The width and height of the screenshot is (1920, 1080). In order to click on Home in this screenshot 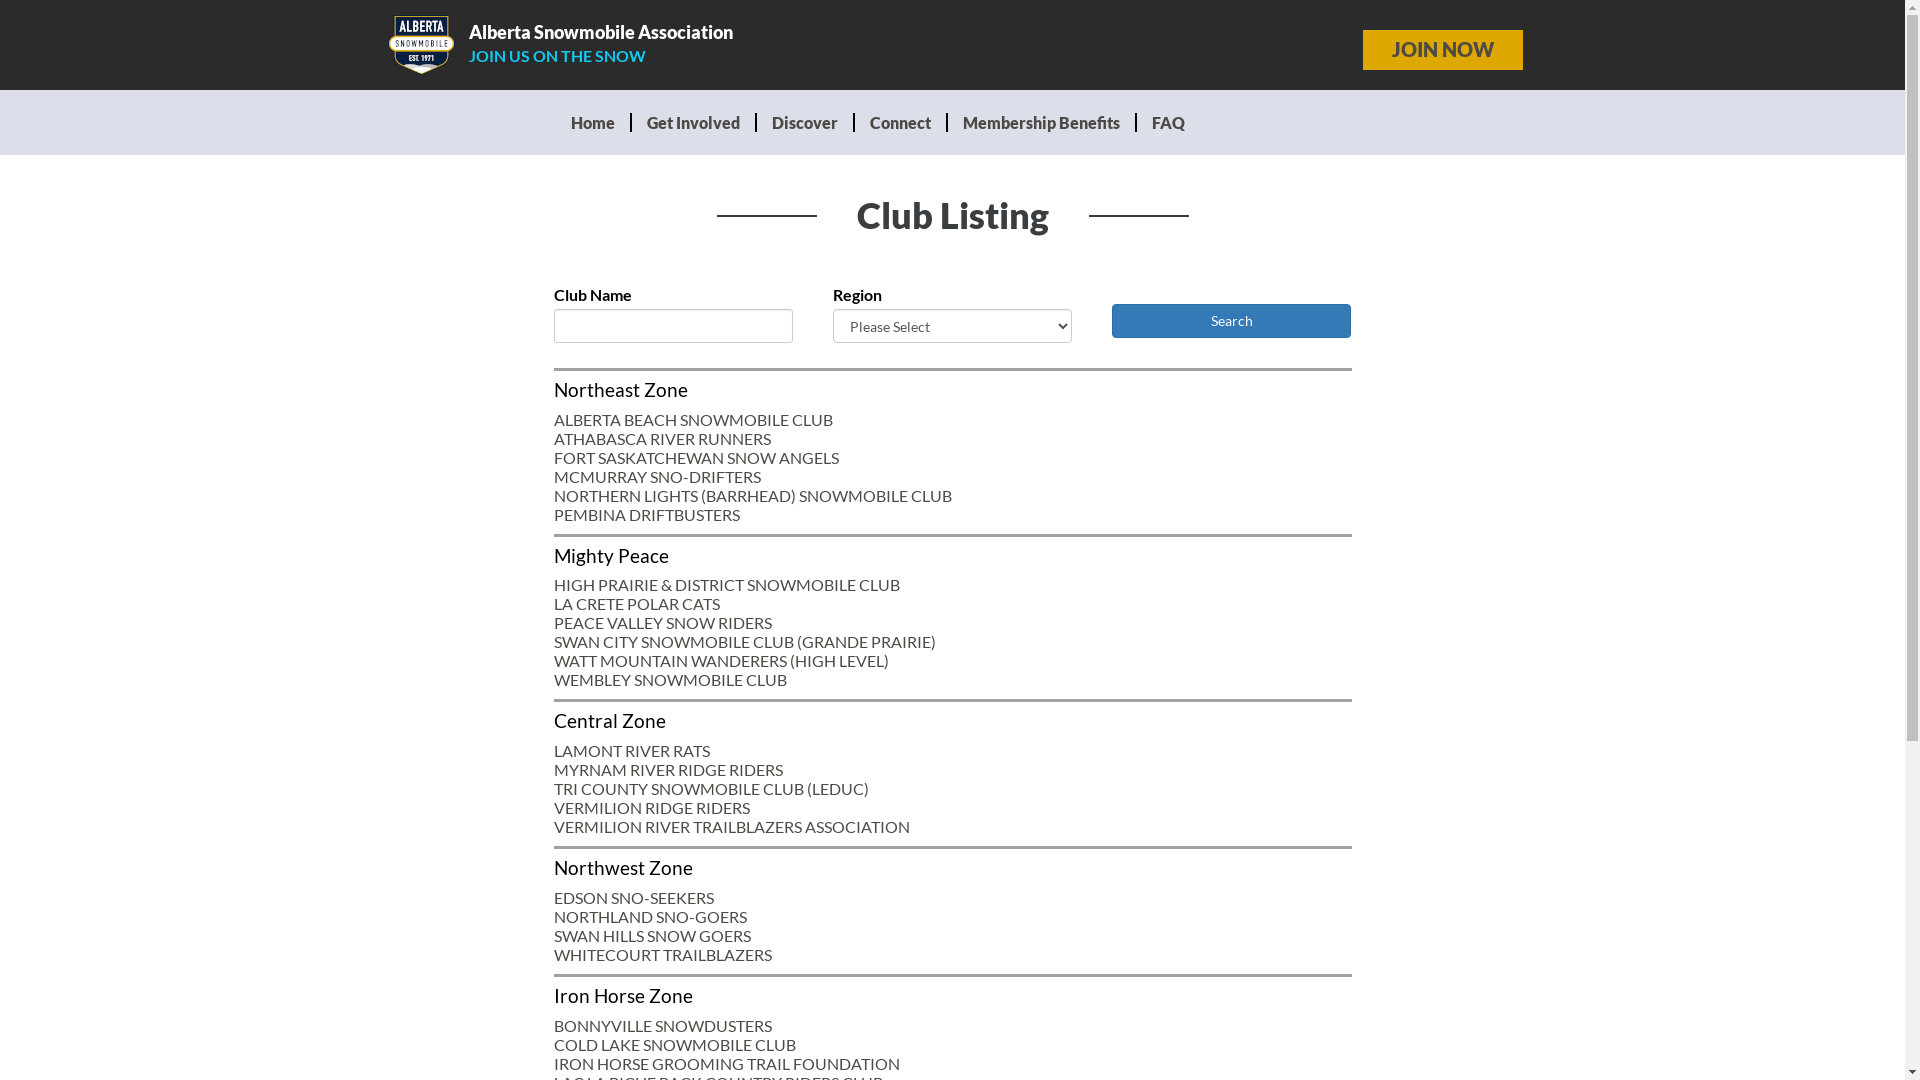, I will do `click(593, 122)`.